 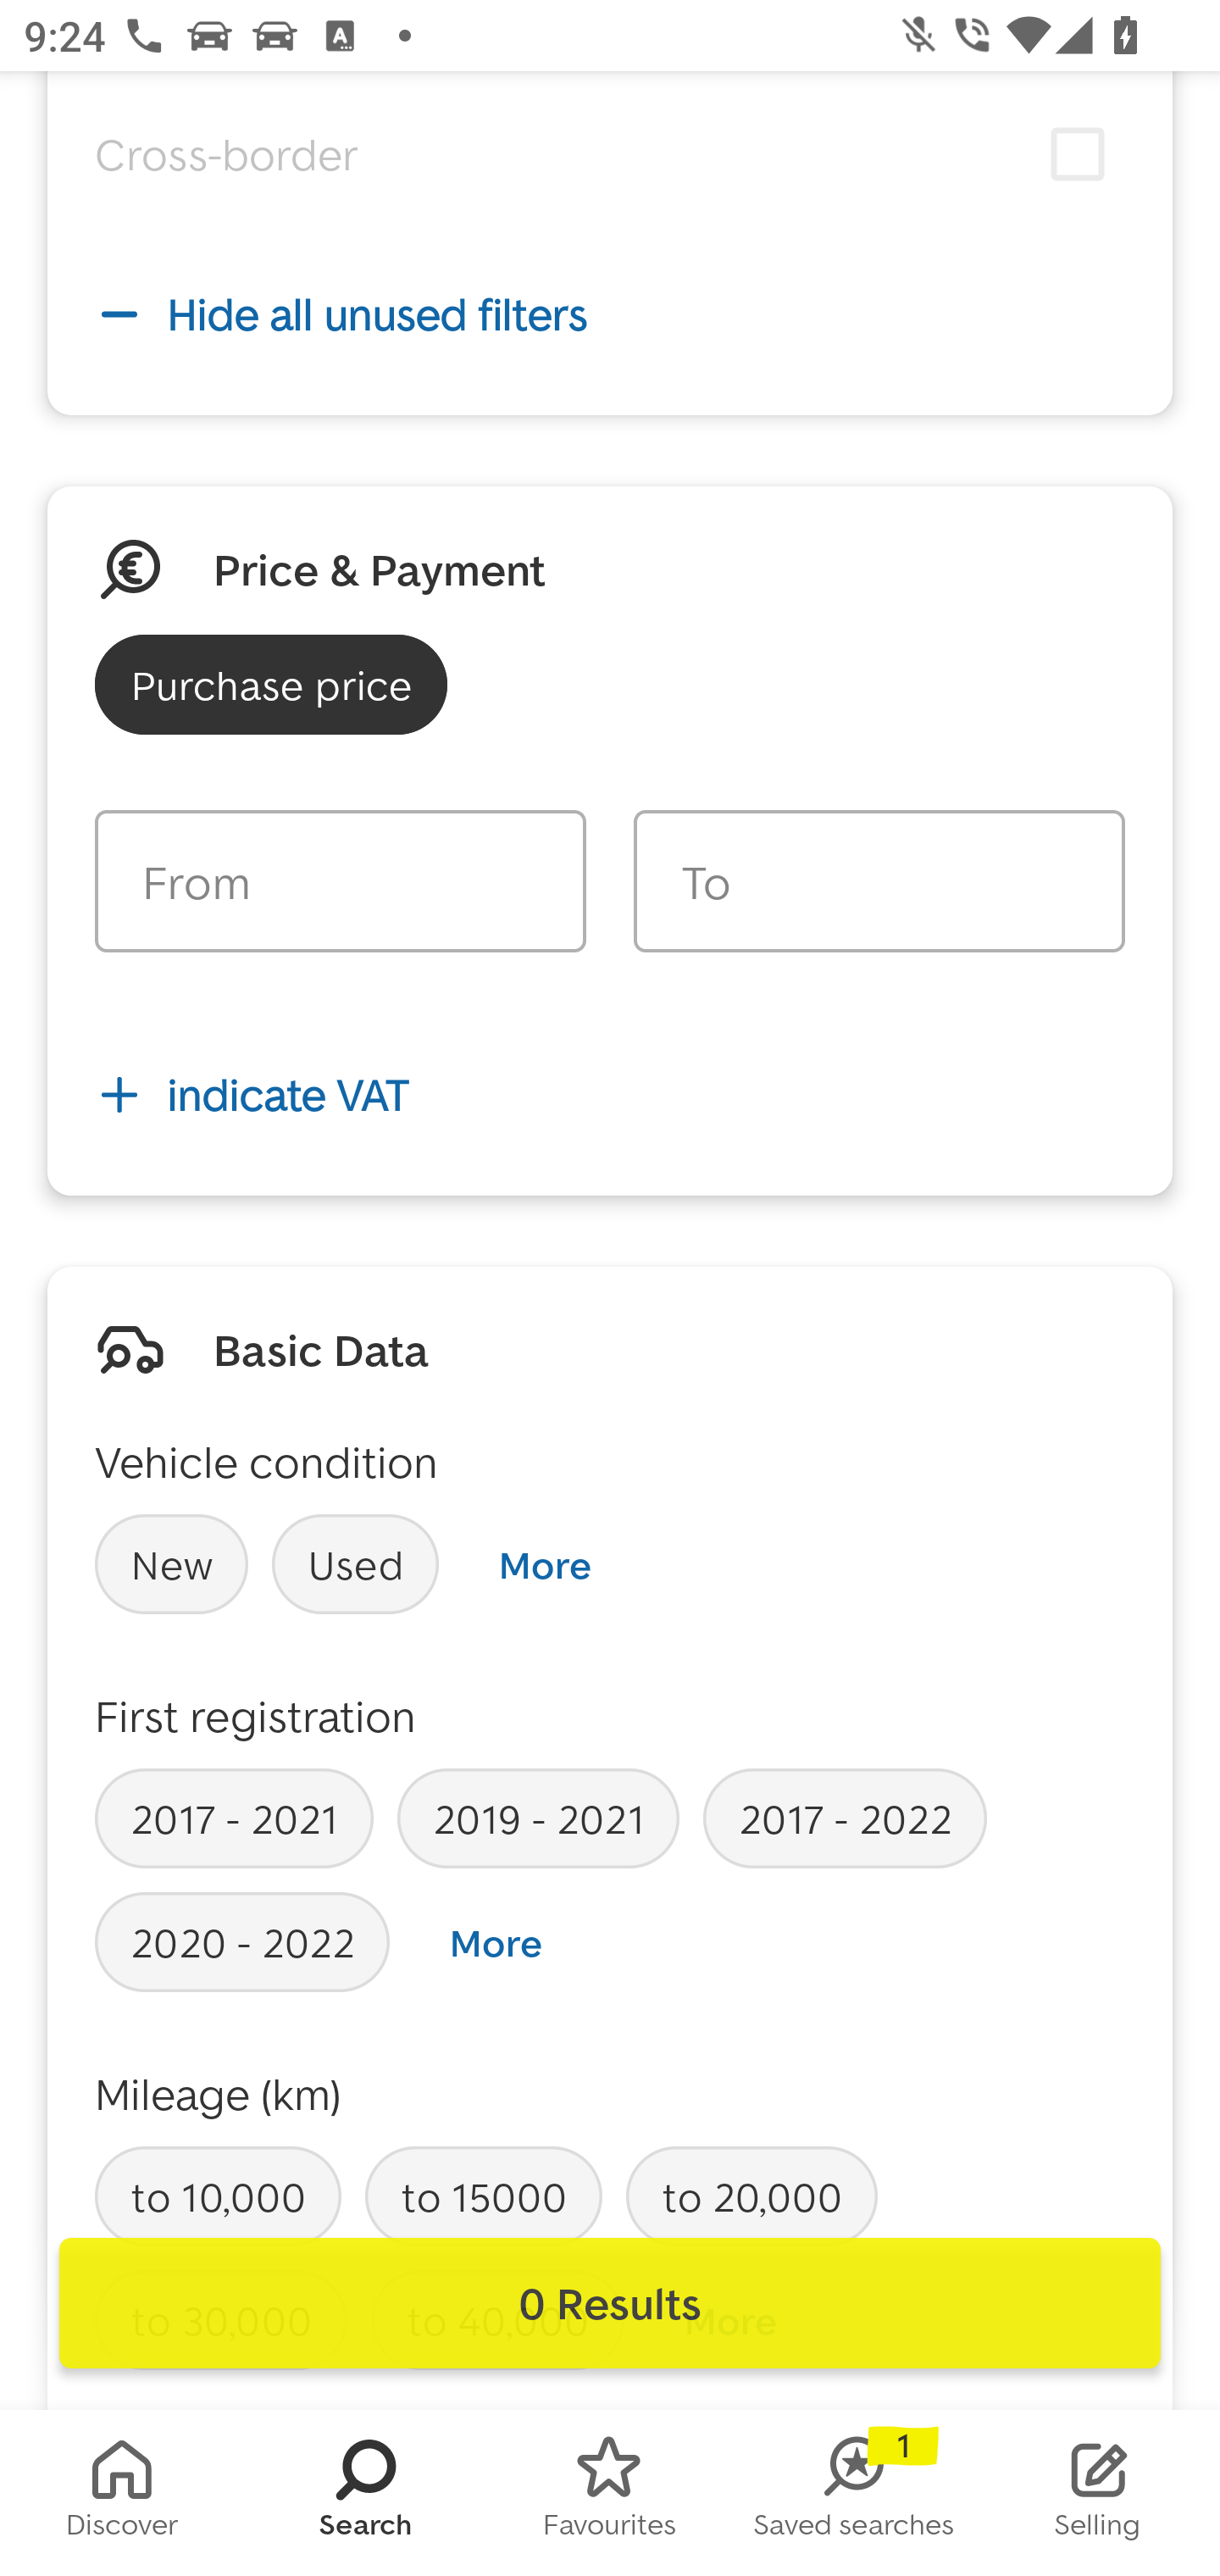 What do you see at coordinates (610, 2493) in the screenshot?
I see `FAVORITES Favourites` at bounding box center [610, 2493].